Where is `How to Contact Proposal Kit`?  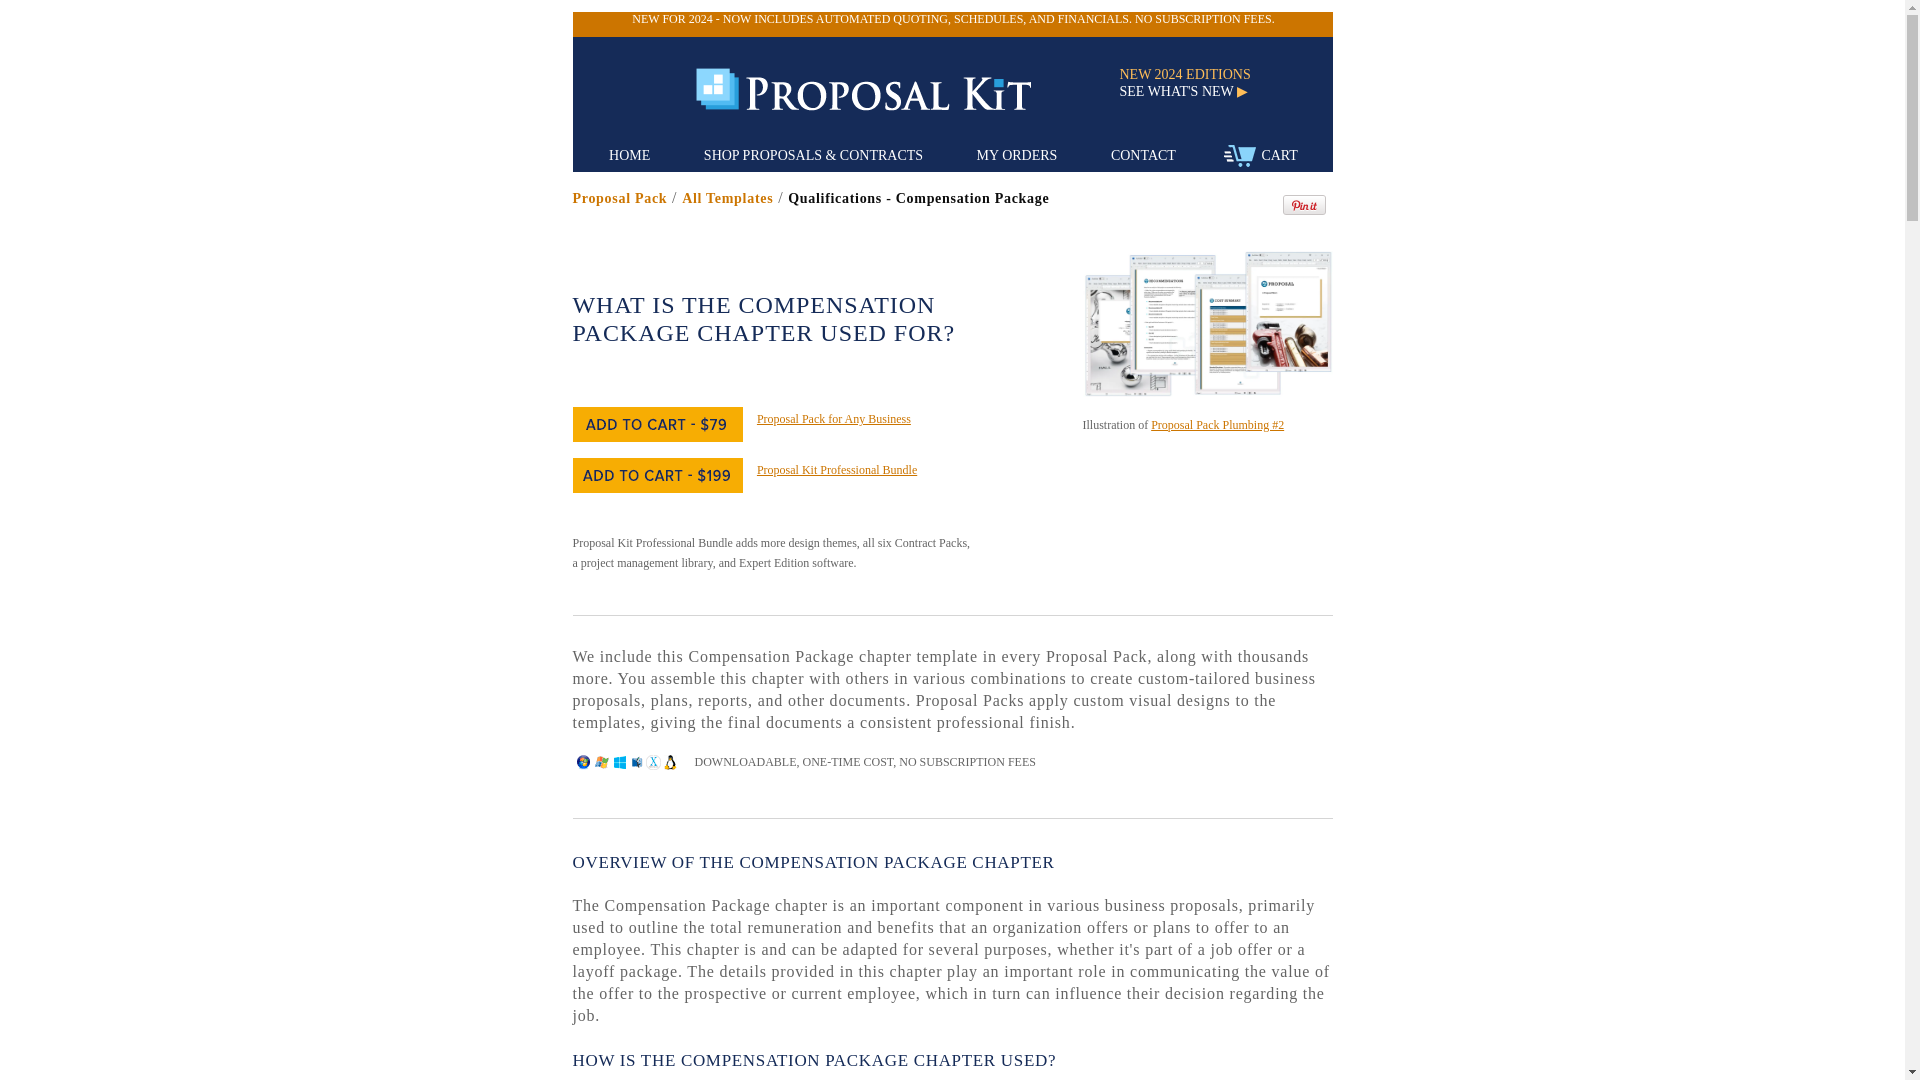 How to Contact Proposal Kit is located at coordinates (1143, 156).